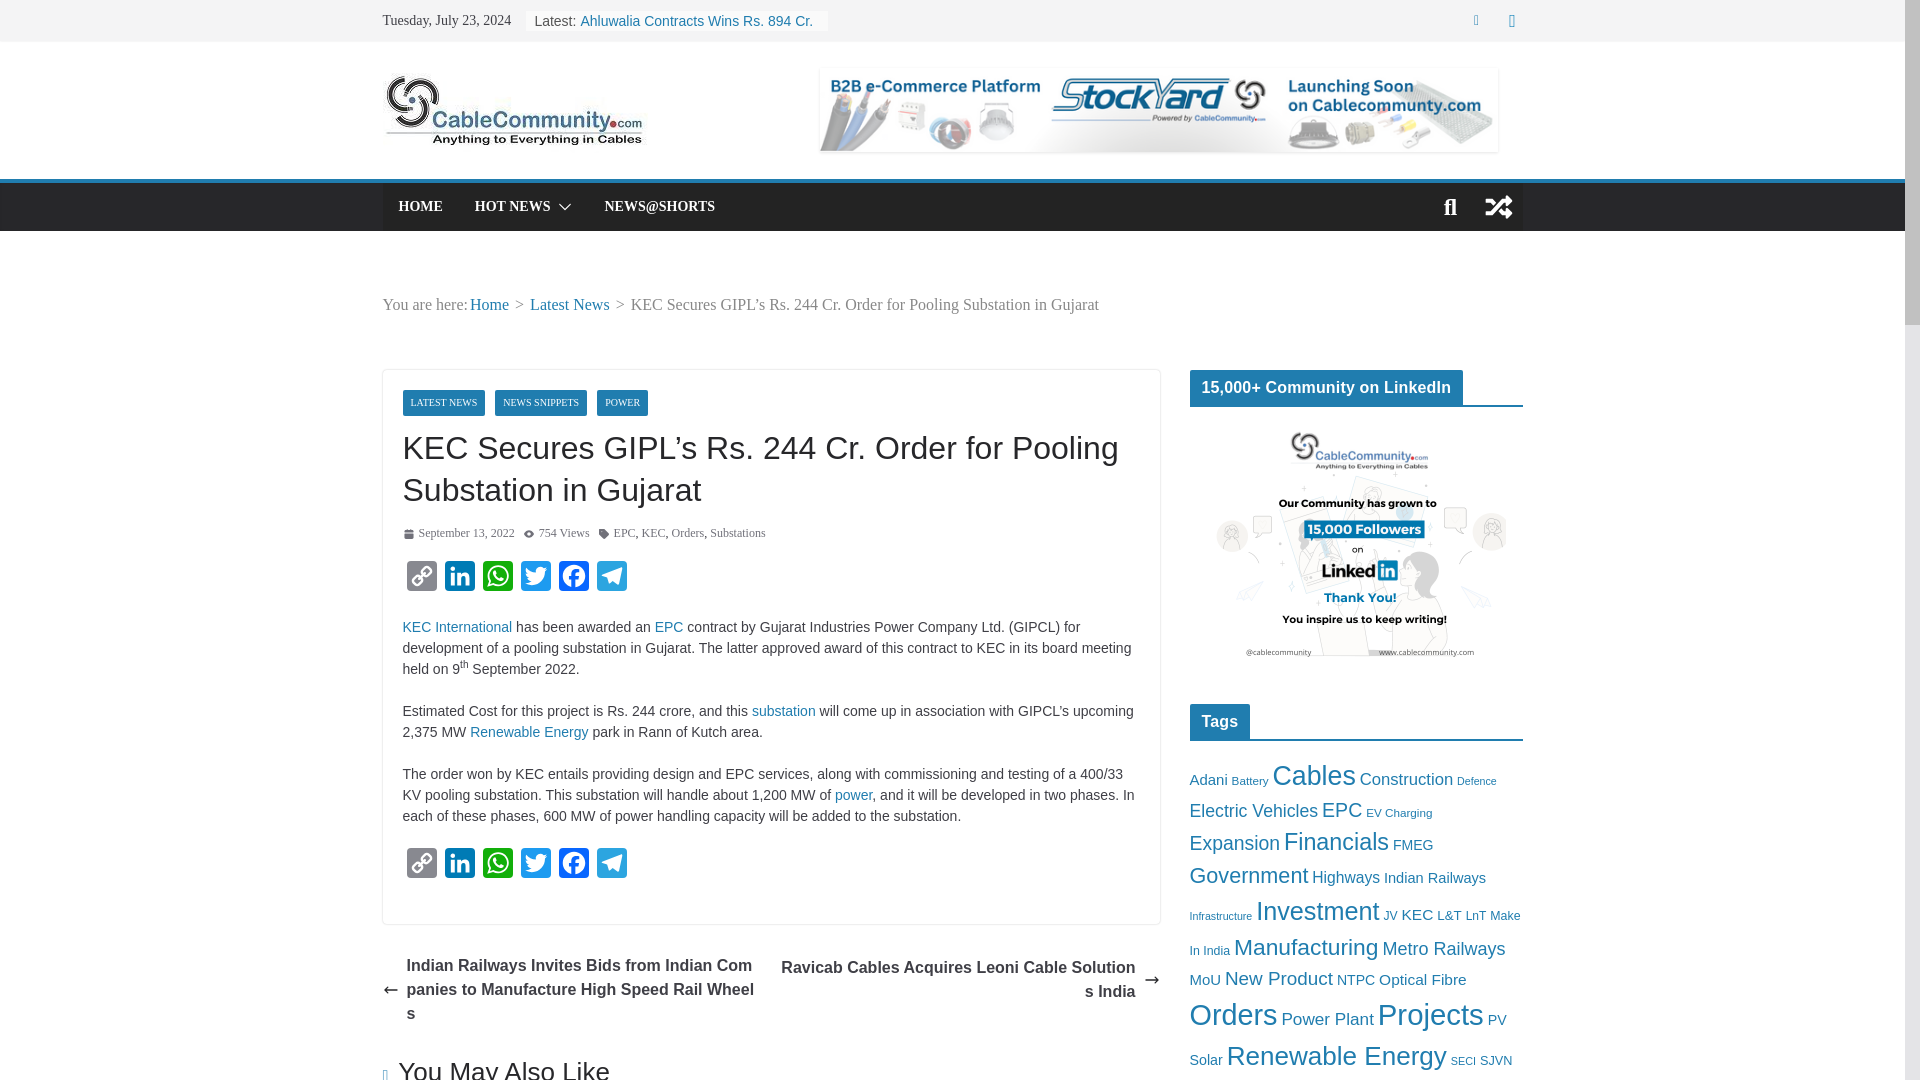 The width and height of the screenshot is (1920, 1080). I want to click on Orders, so click(688, 534).